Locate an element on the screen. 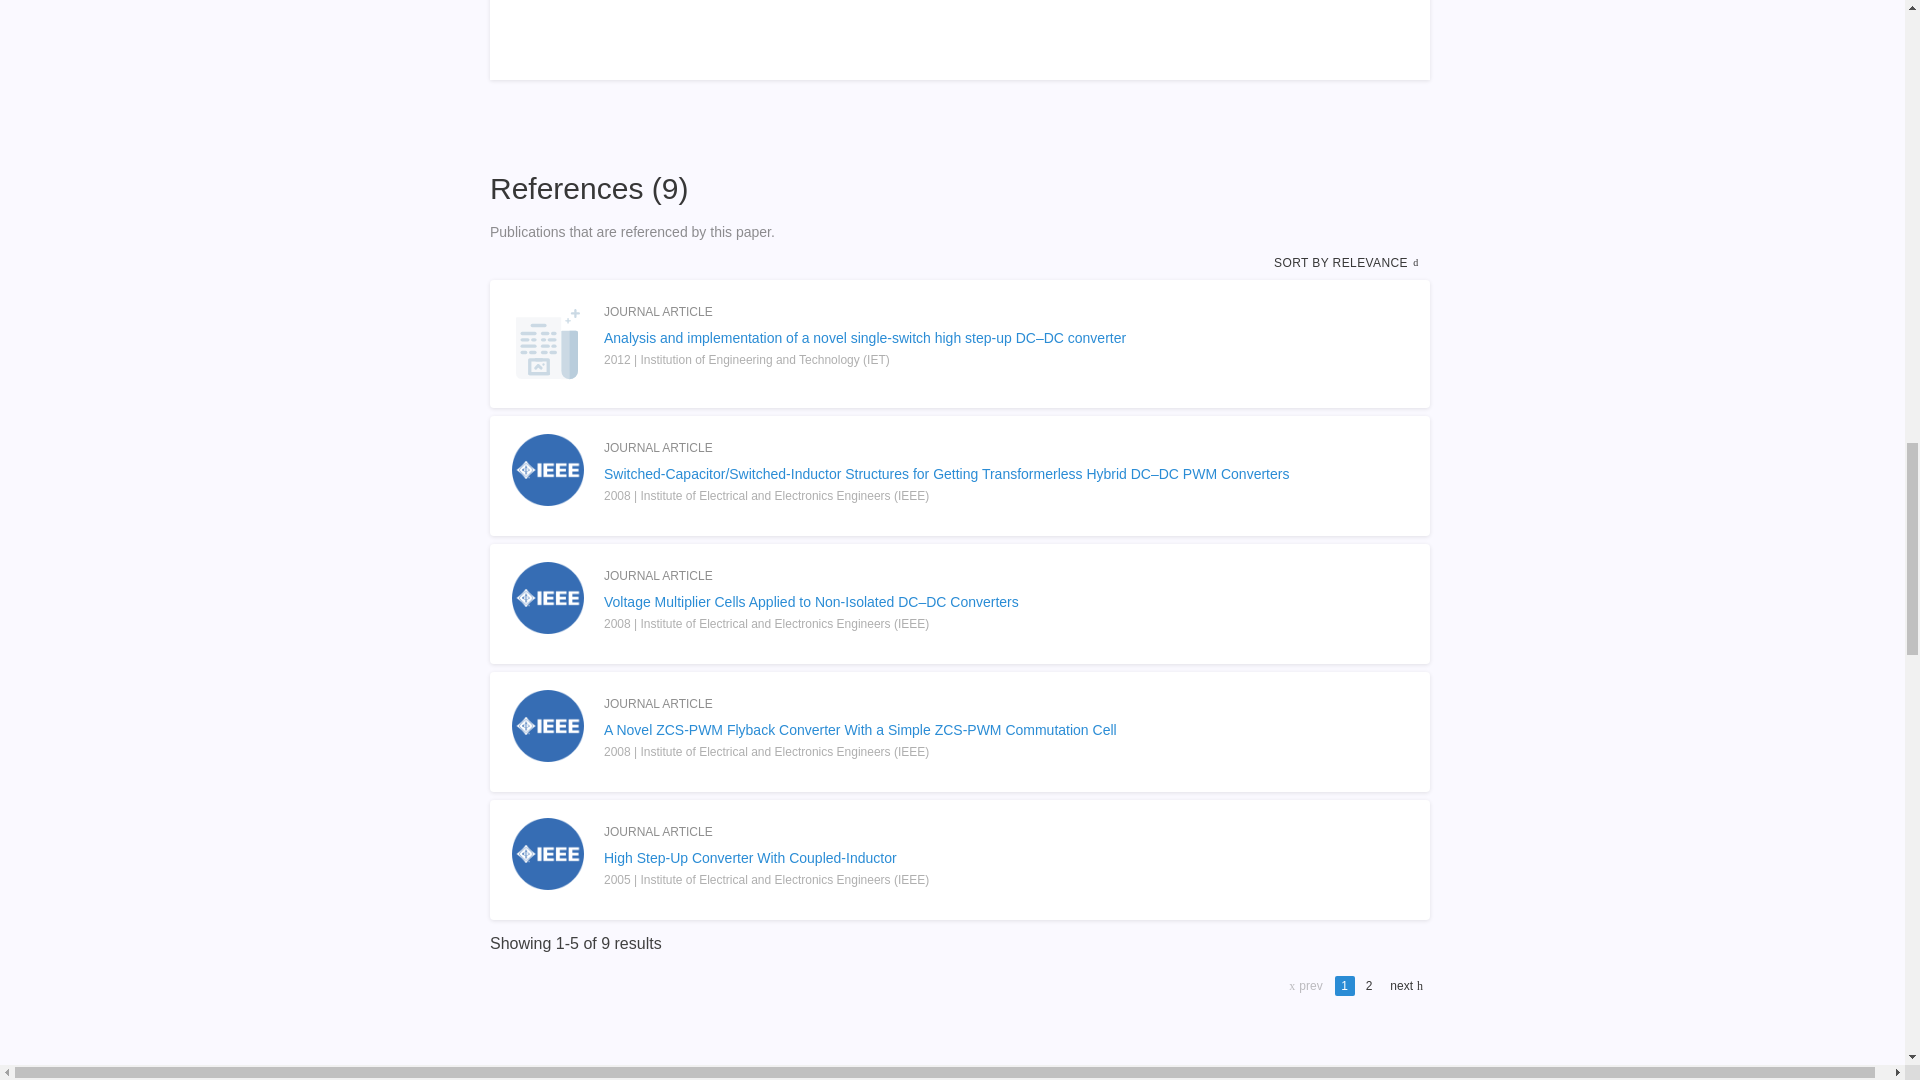 The width and height of the screenshot is (1920, 1080). Publication cover is located at coordinates (548, 470).